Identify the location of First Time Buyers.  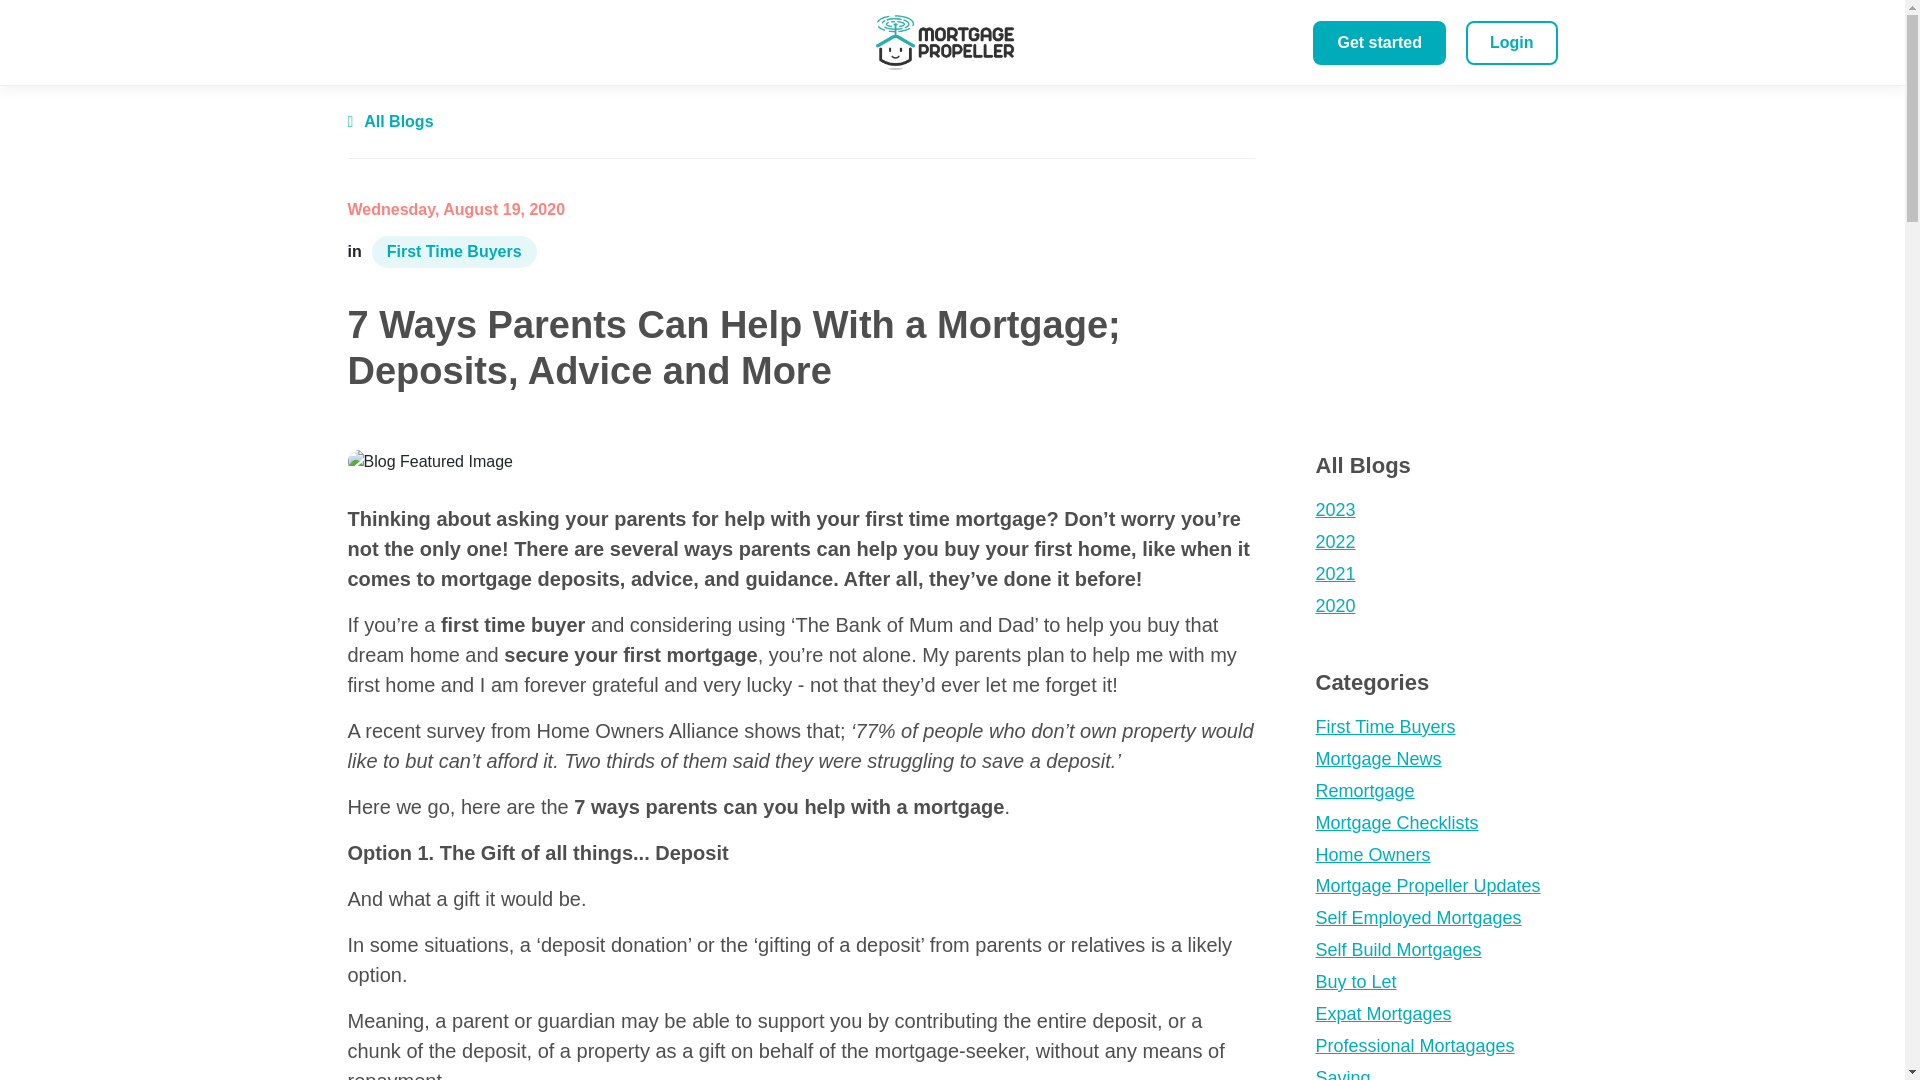
(454, 252).